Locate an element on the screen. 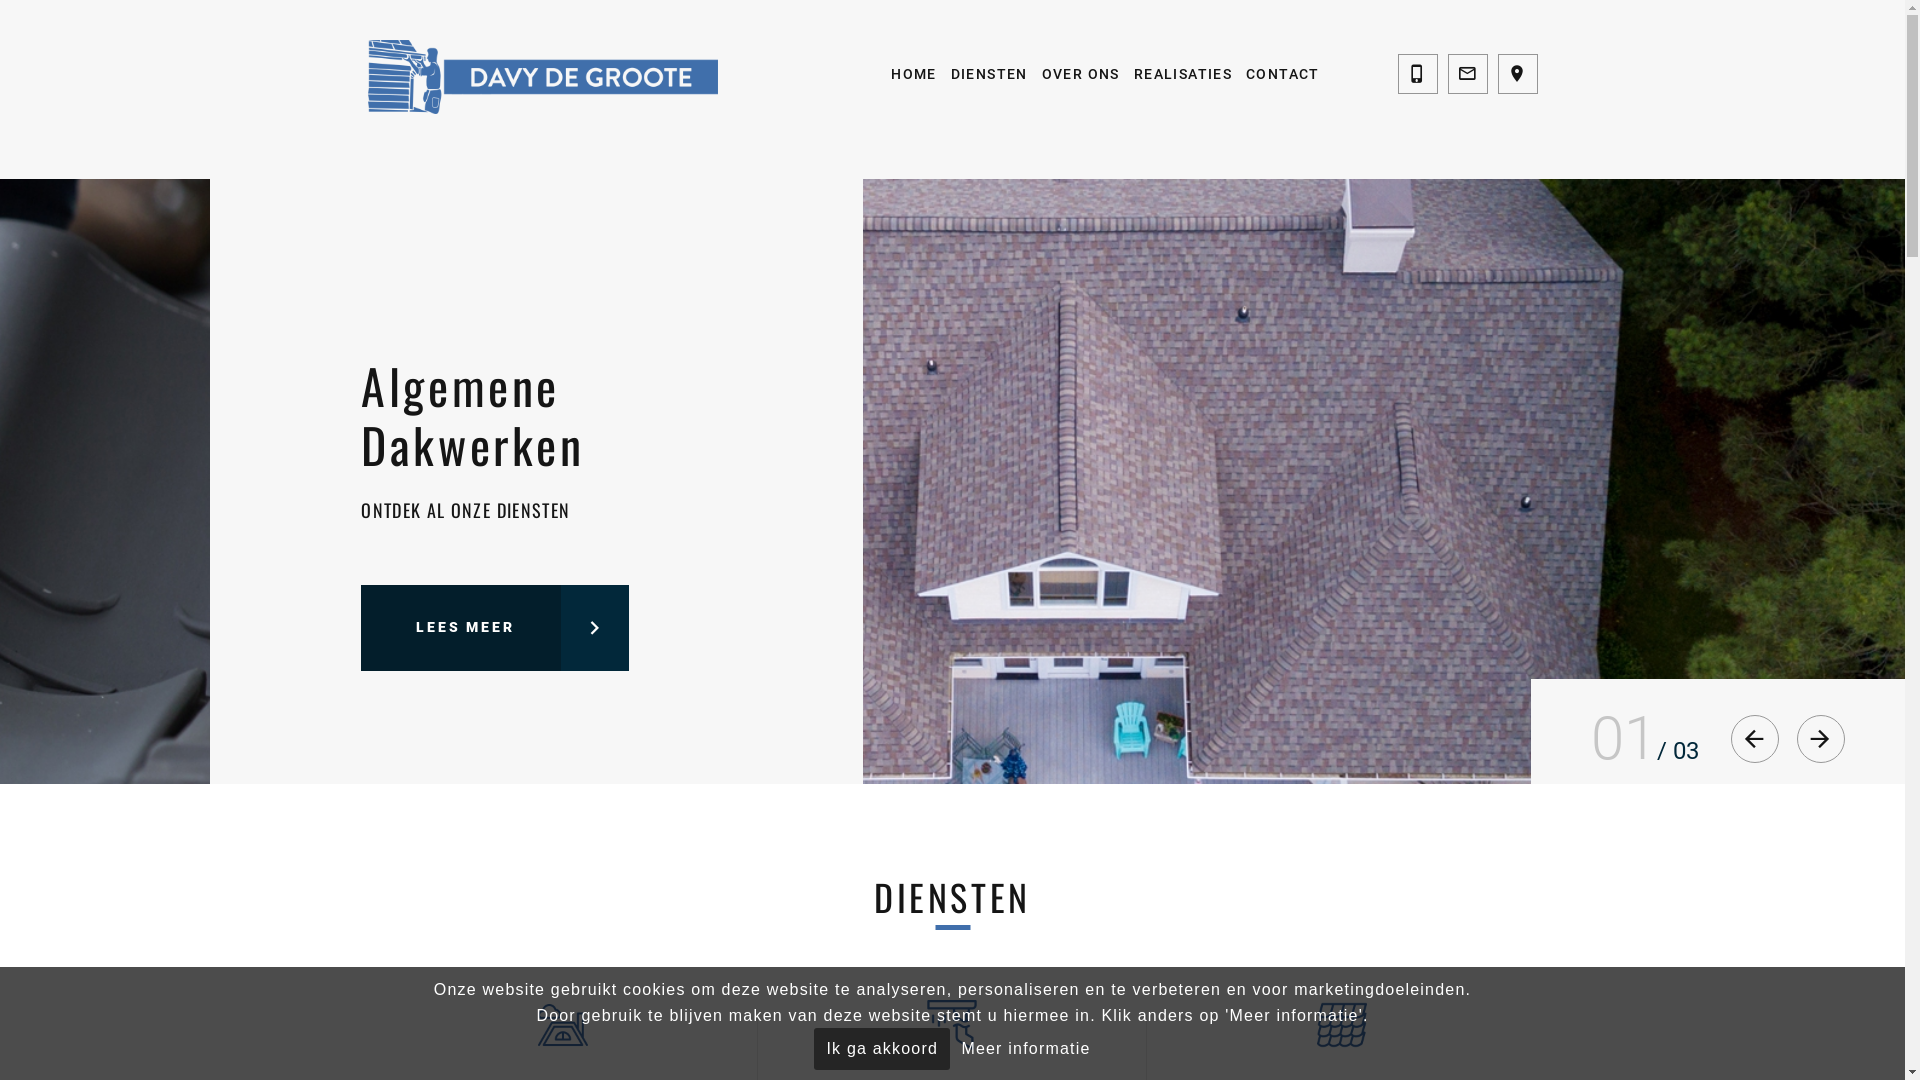  Ik ga akkoord is located at coordinates (882, 1049).